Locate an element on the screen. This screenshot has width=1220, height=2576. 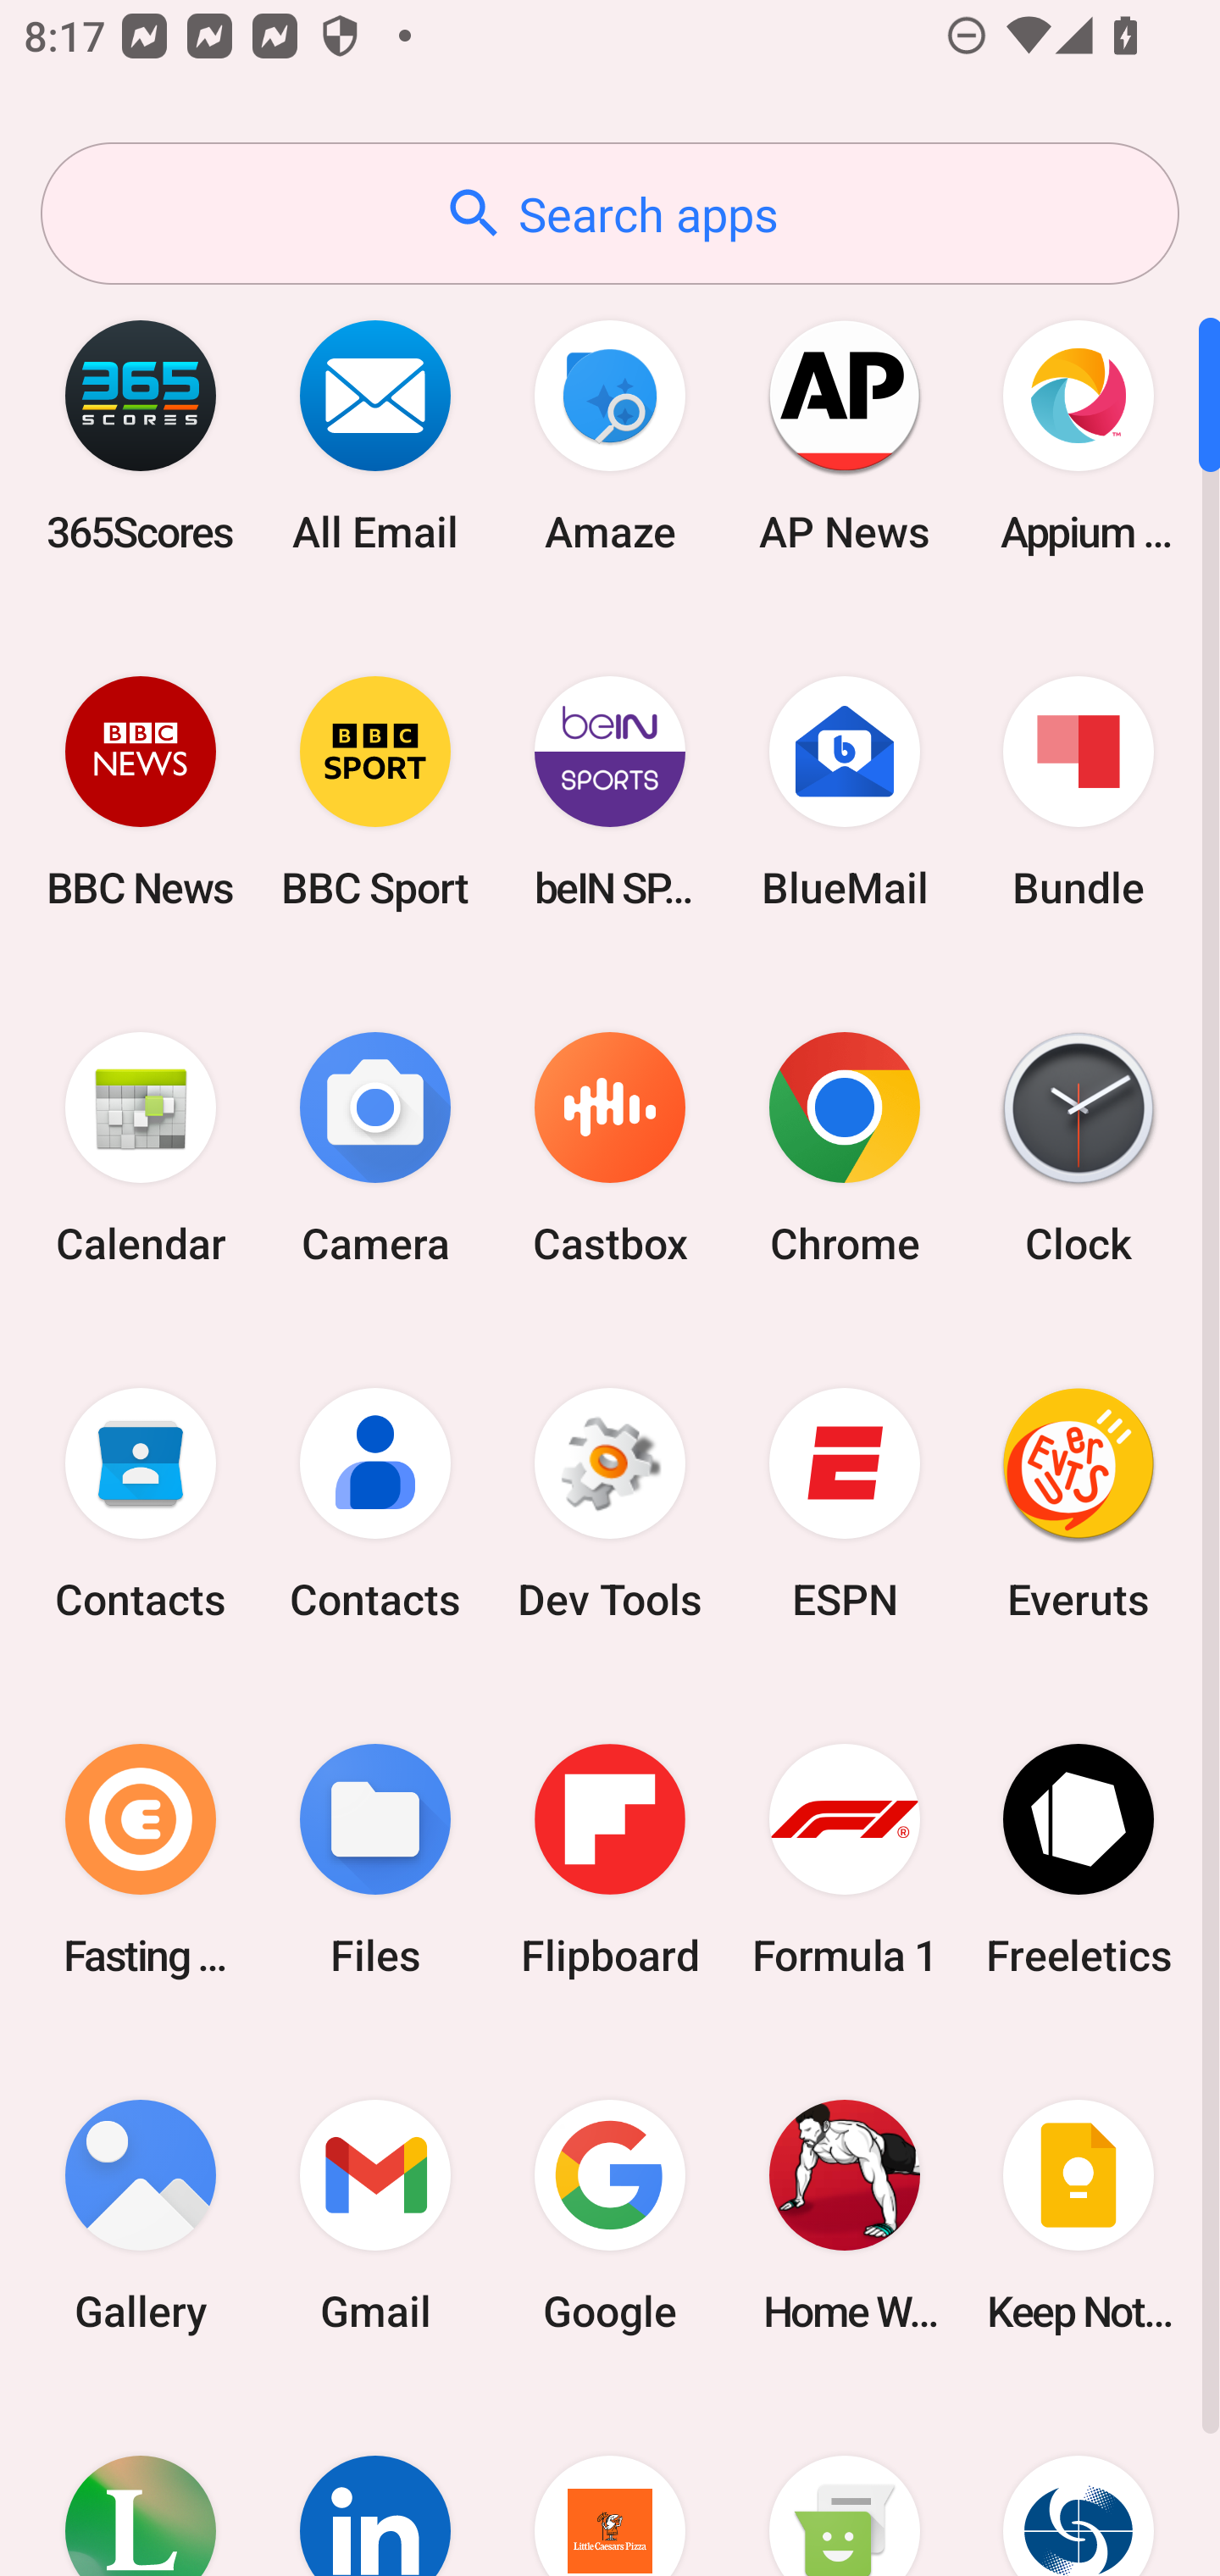
BlueMail is located at coordinates (844, 791).